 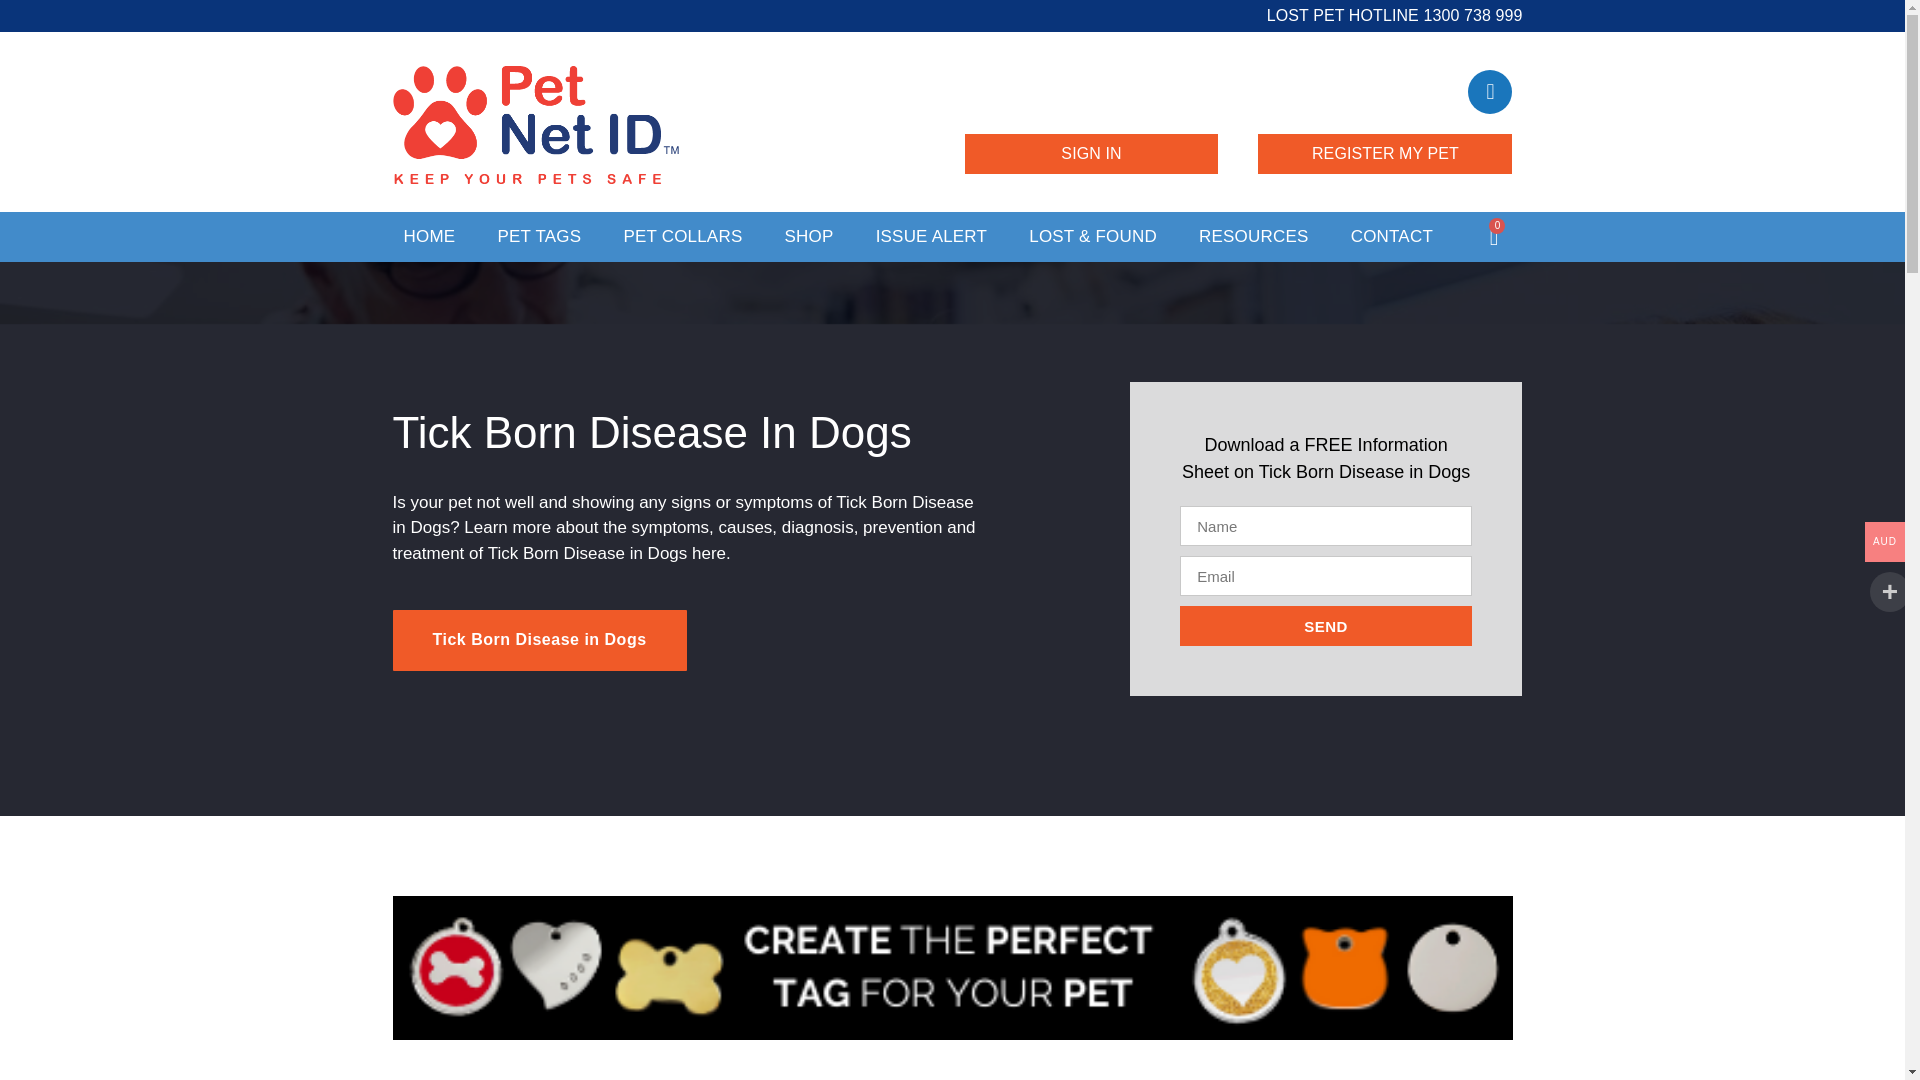 I want to click on HOME, so click(x=429, y=236).